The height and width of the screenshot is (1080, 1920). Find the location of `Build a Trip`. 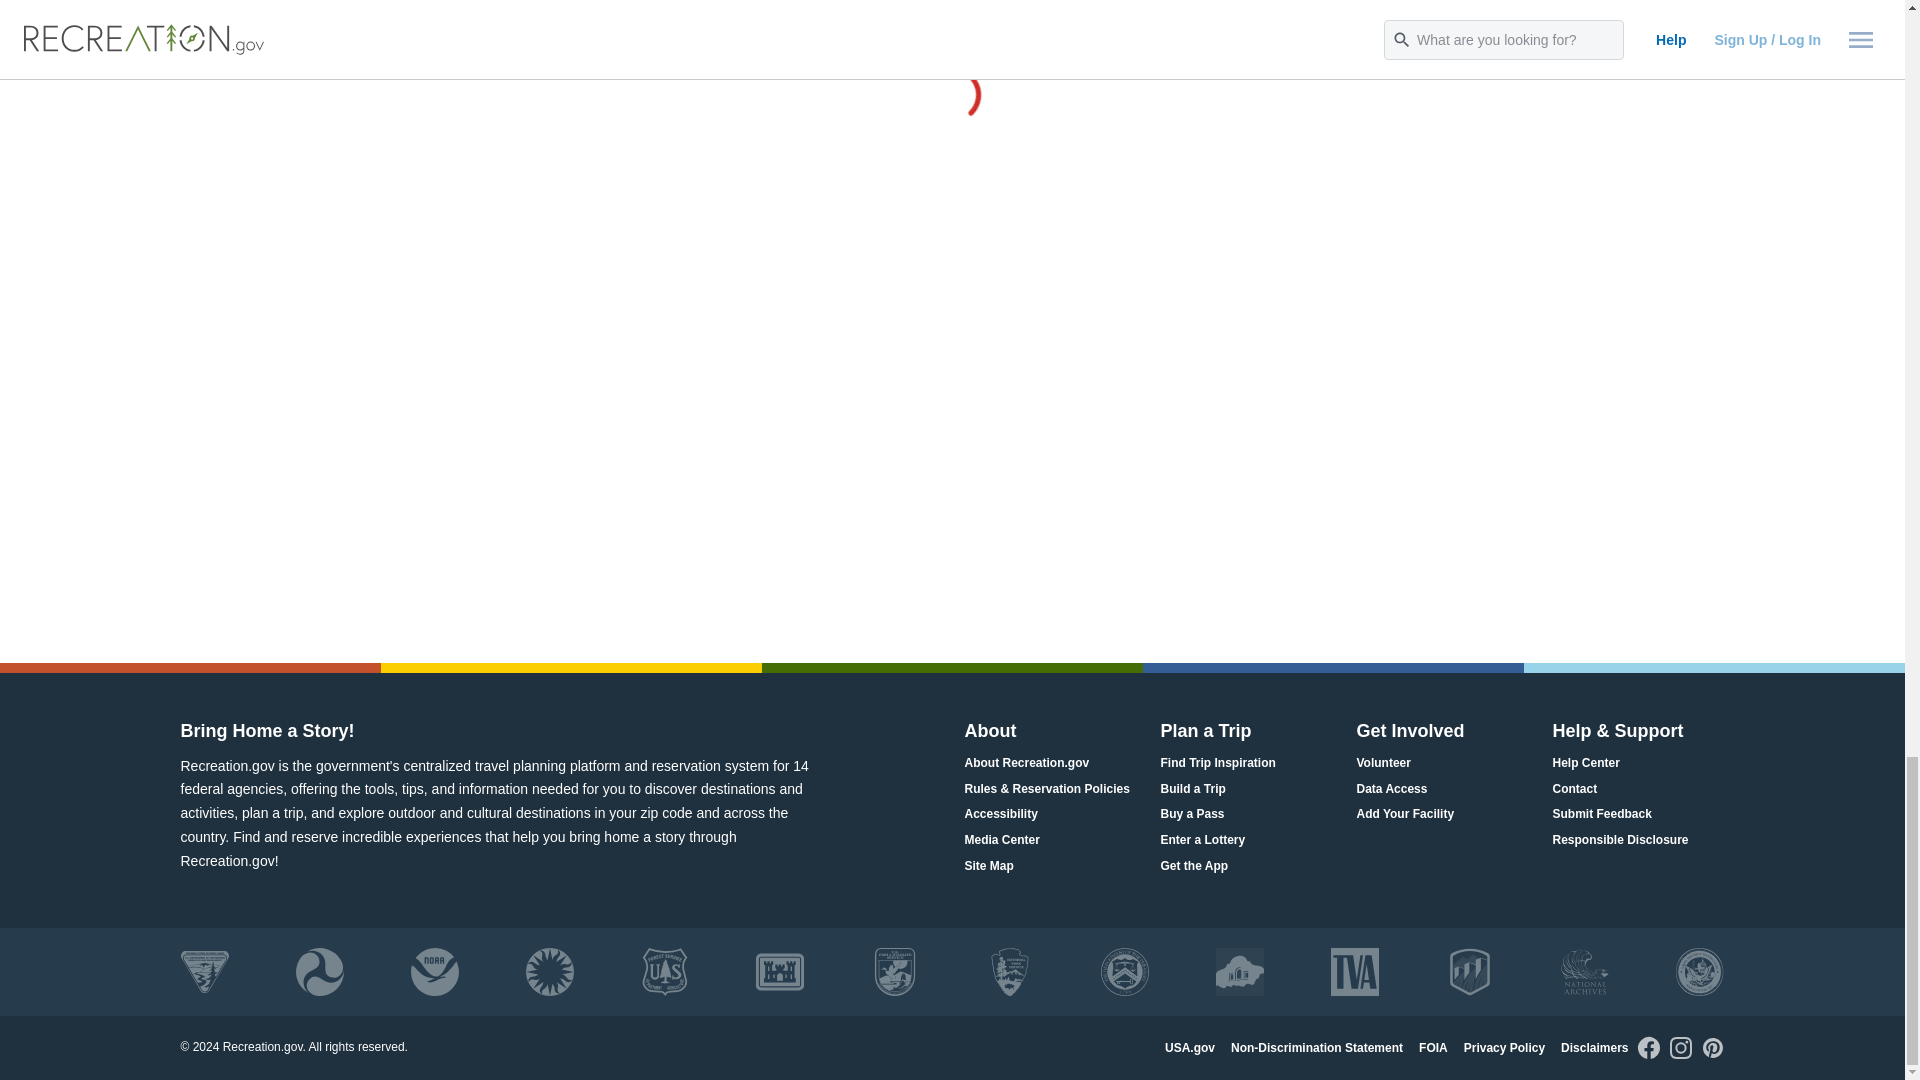

Build a Trip is located at coordinates (1192, 788).